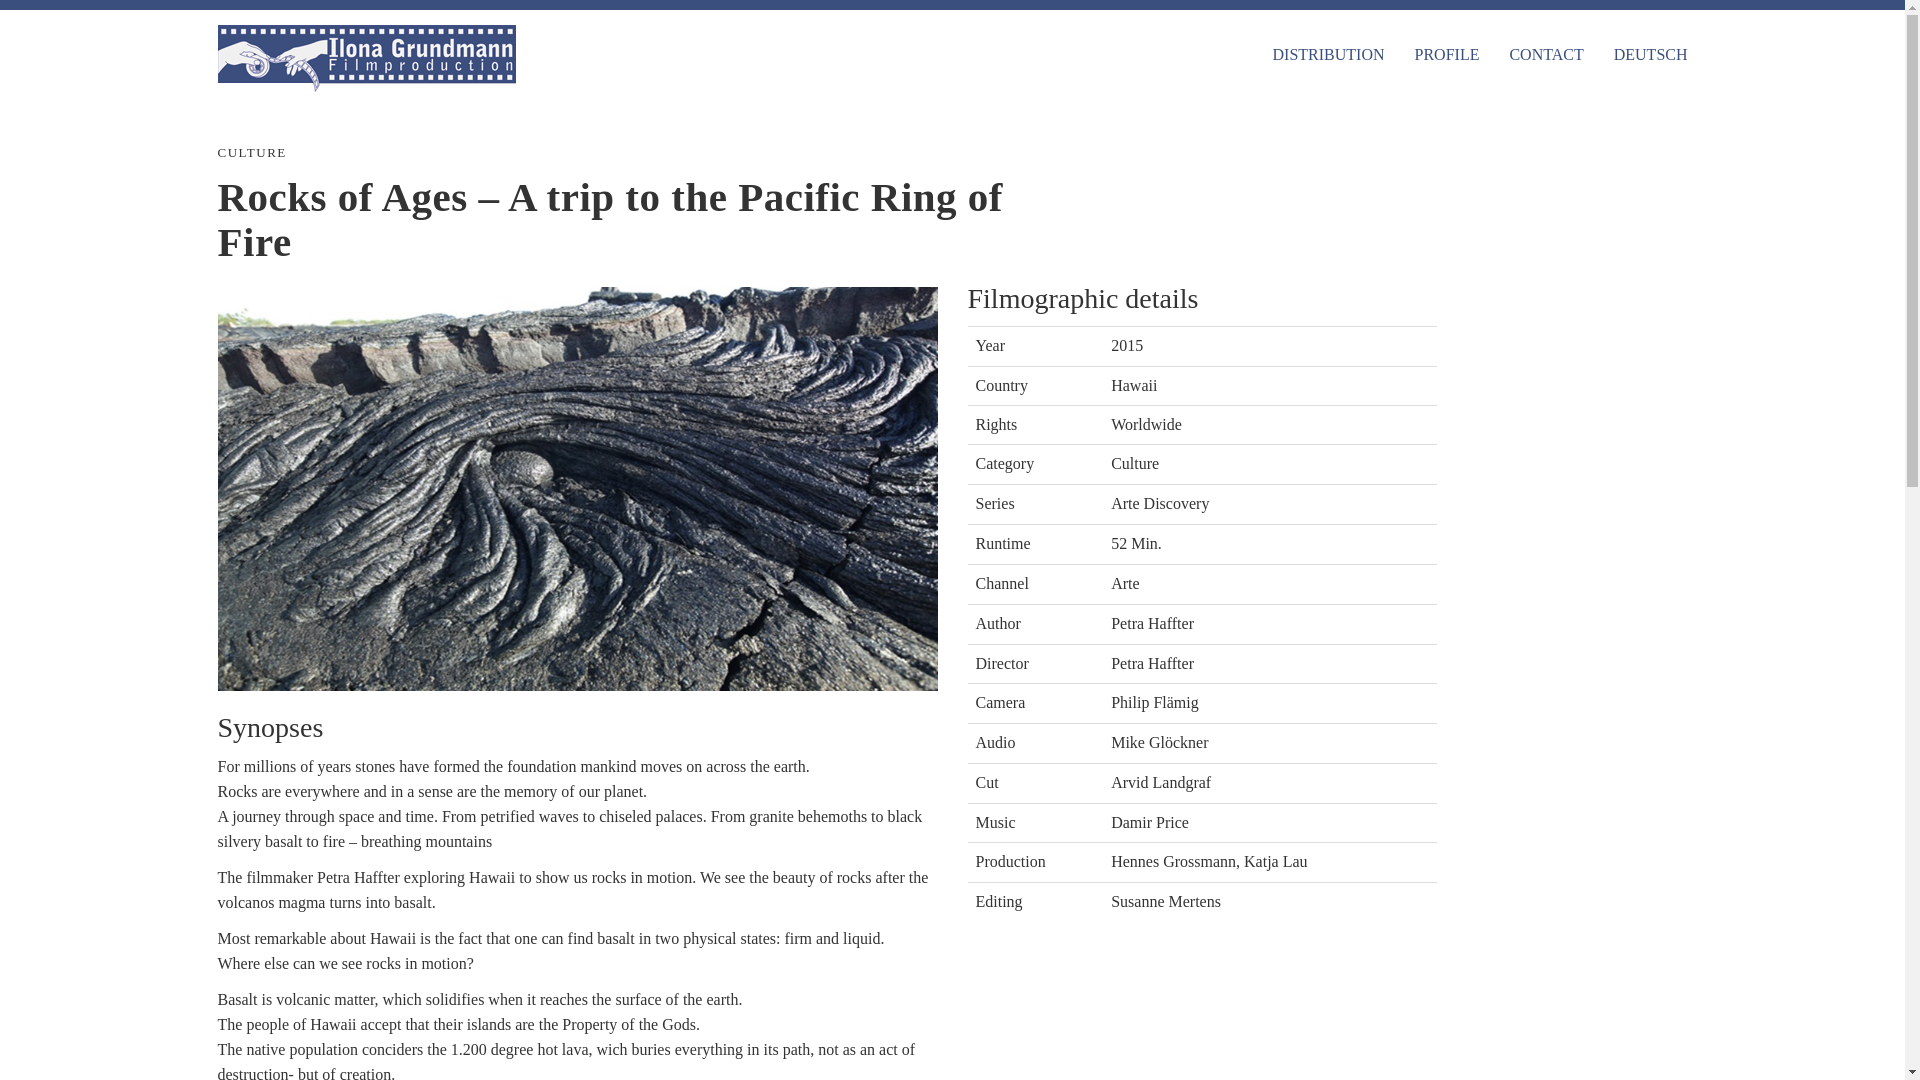 Image resolution: width=1920 pixels, height=1080 pixels. Describe the element at coordinates (252, 152) in the screenshot. I see `CULTURE` at that location.